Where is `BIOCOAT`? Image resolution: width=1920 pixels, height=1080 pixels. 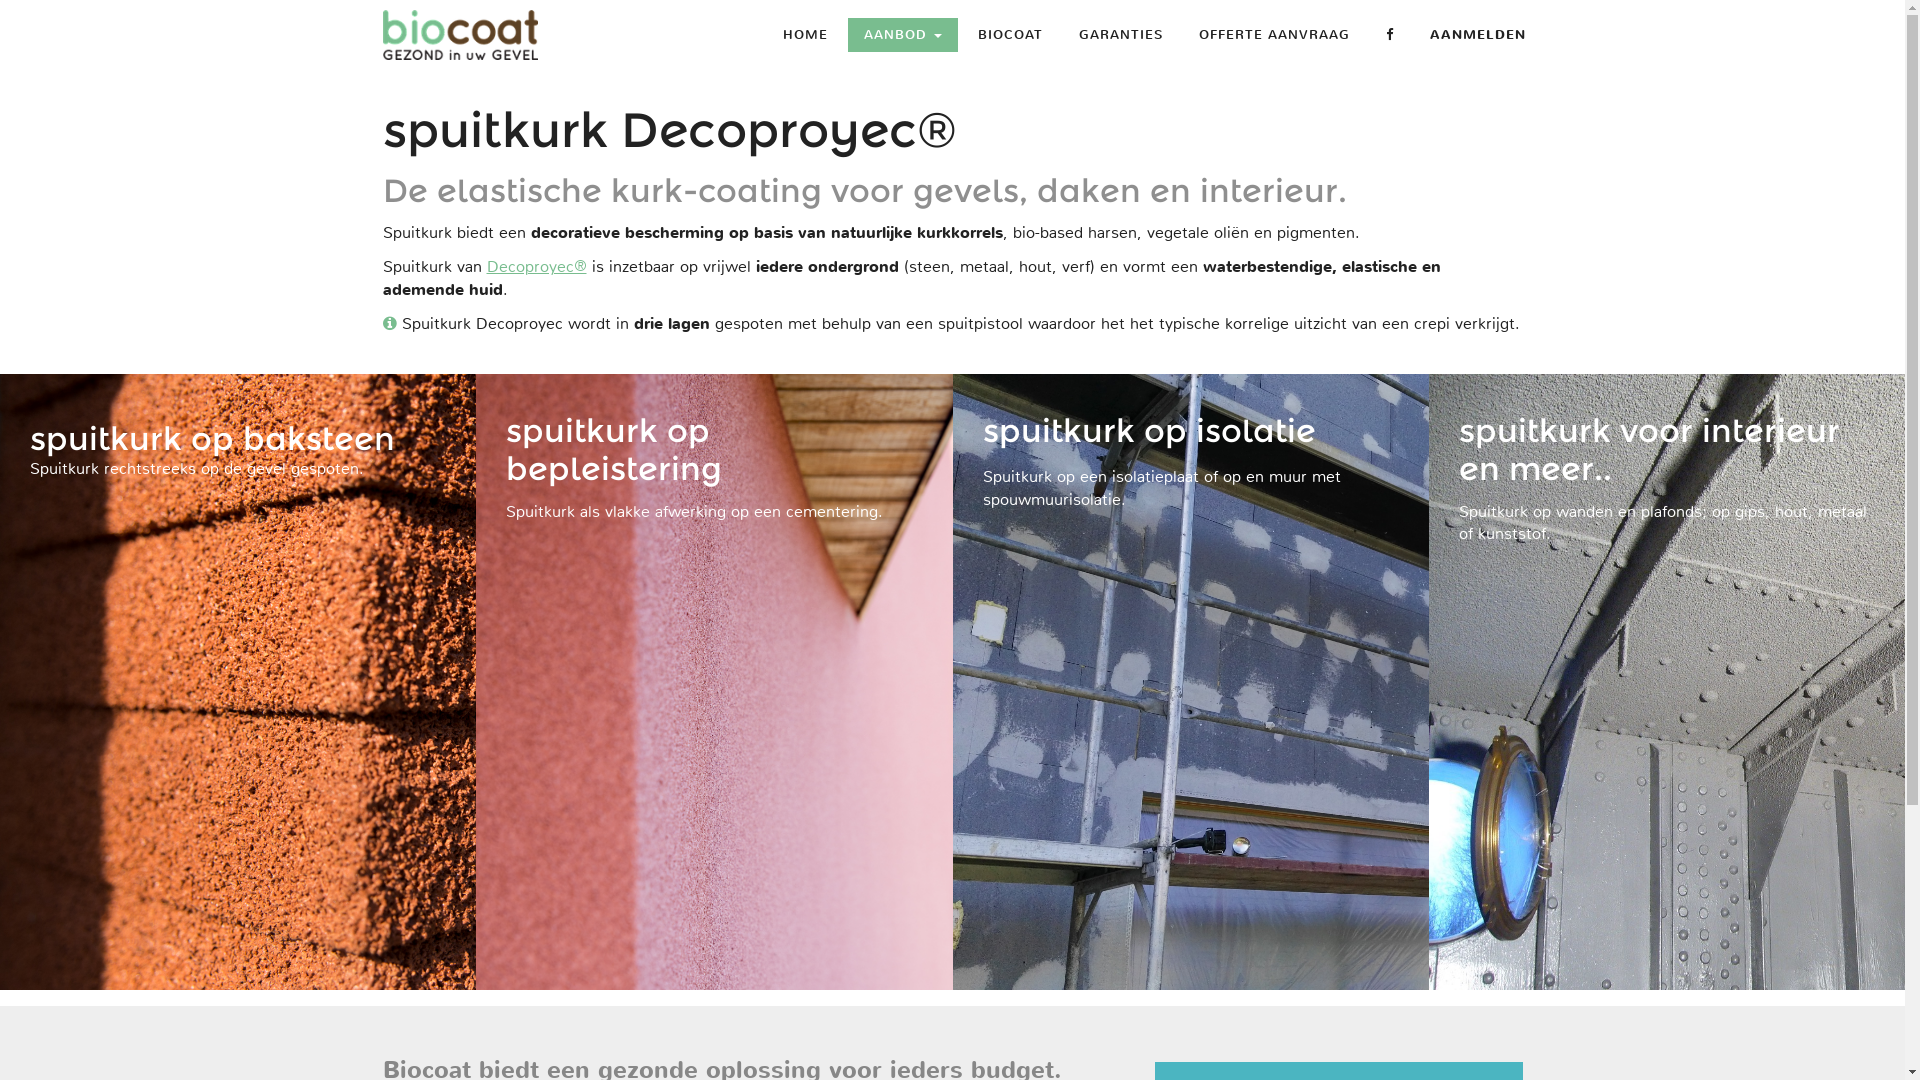
BIOCOAT is located at coordinates (1010, 35).